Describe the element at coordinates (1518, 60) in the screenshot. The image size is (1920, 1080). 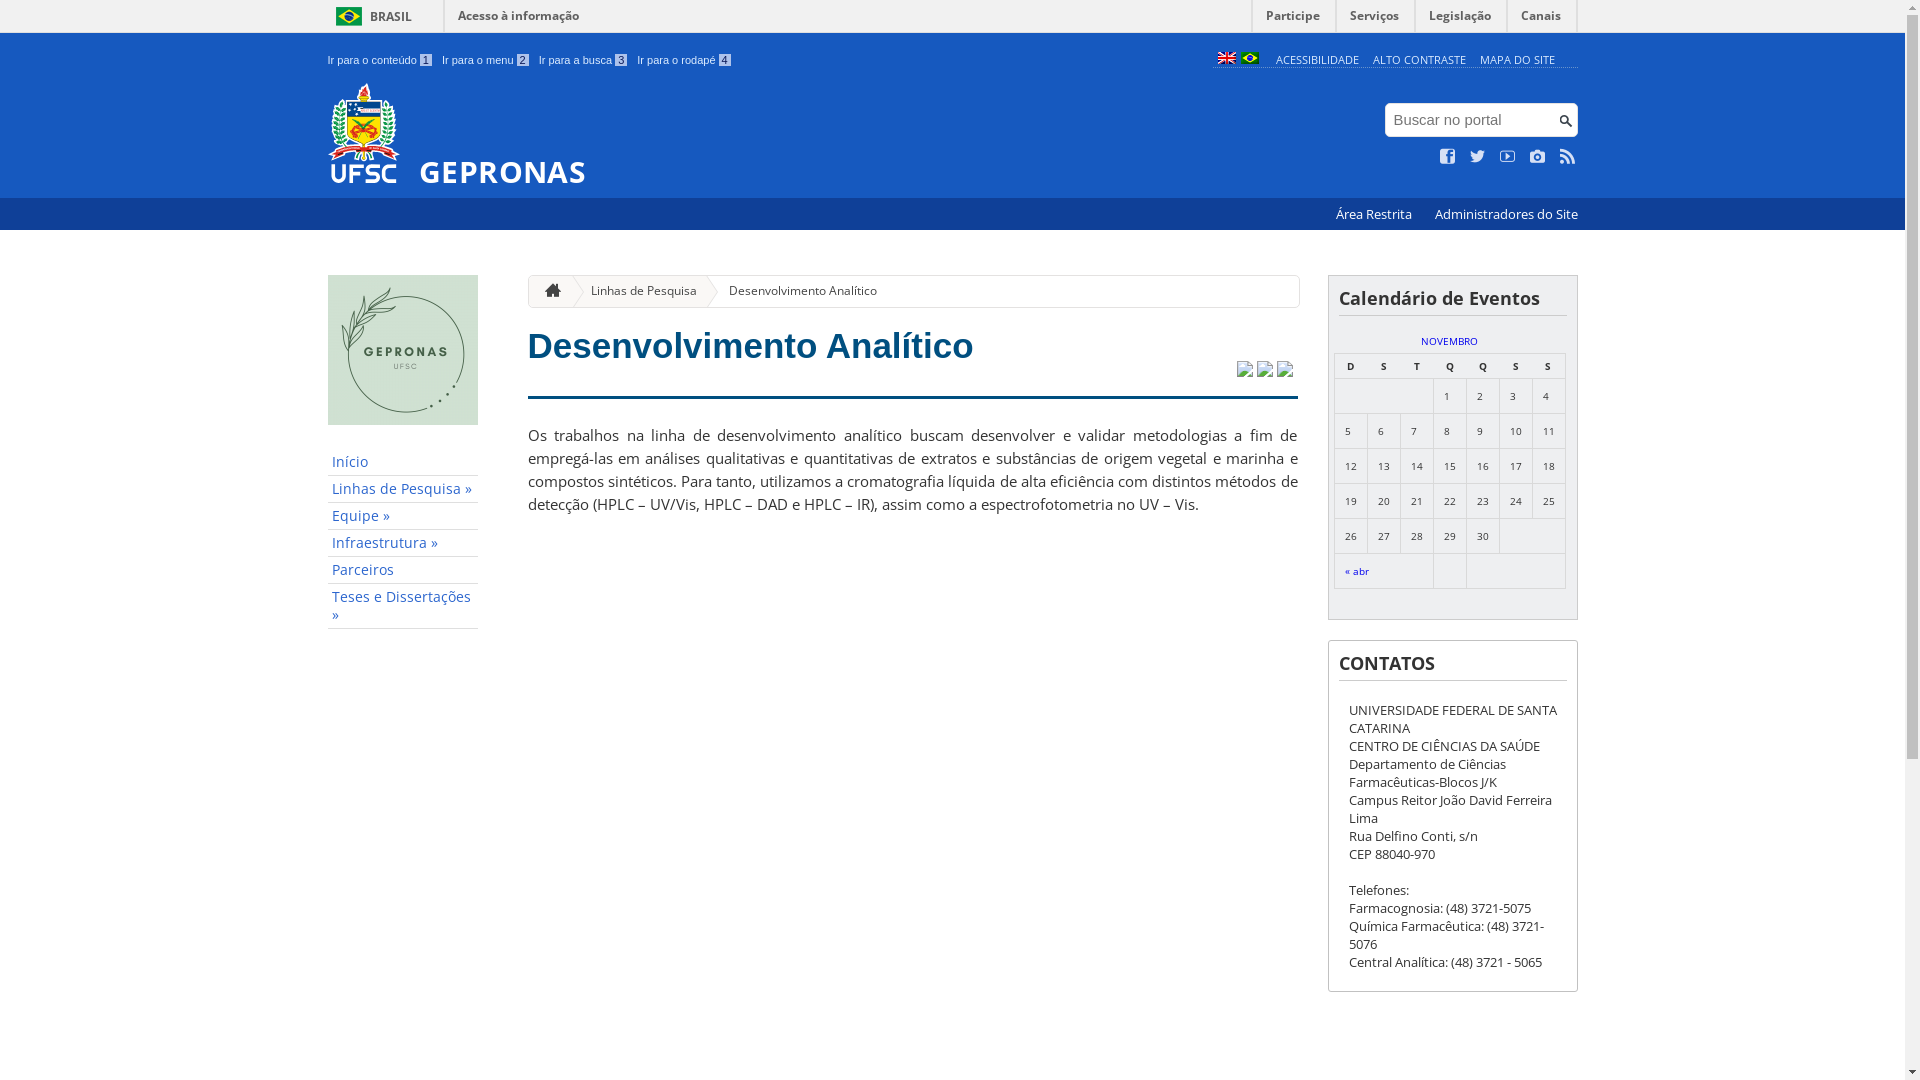
I see `MAPA DO SITE` at that location.